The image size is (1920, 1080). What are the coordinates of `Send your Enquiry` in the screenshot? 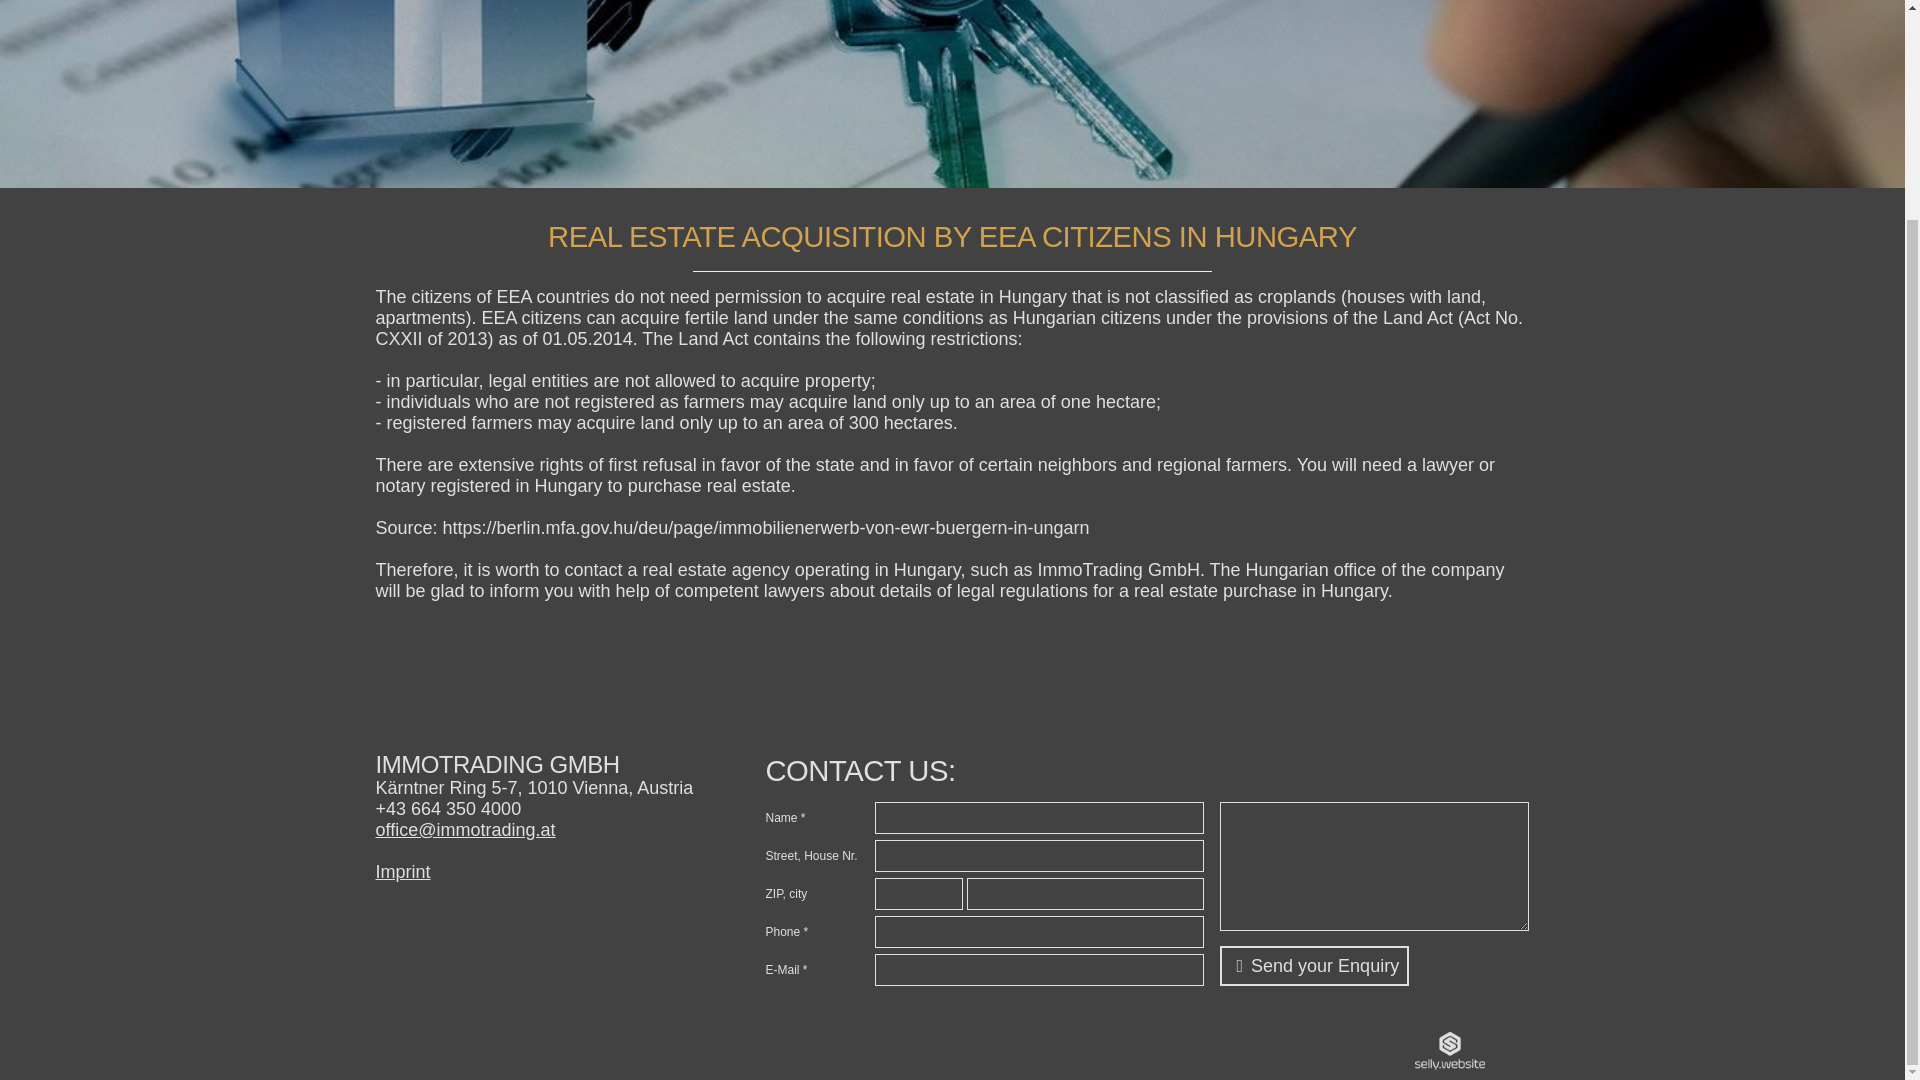 It's located at (1314, 966).